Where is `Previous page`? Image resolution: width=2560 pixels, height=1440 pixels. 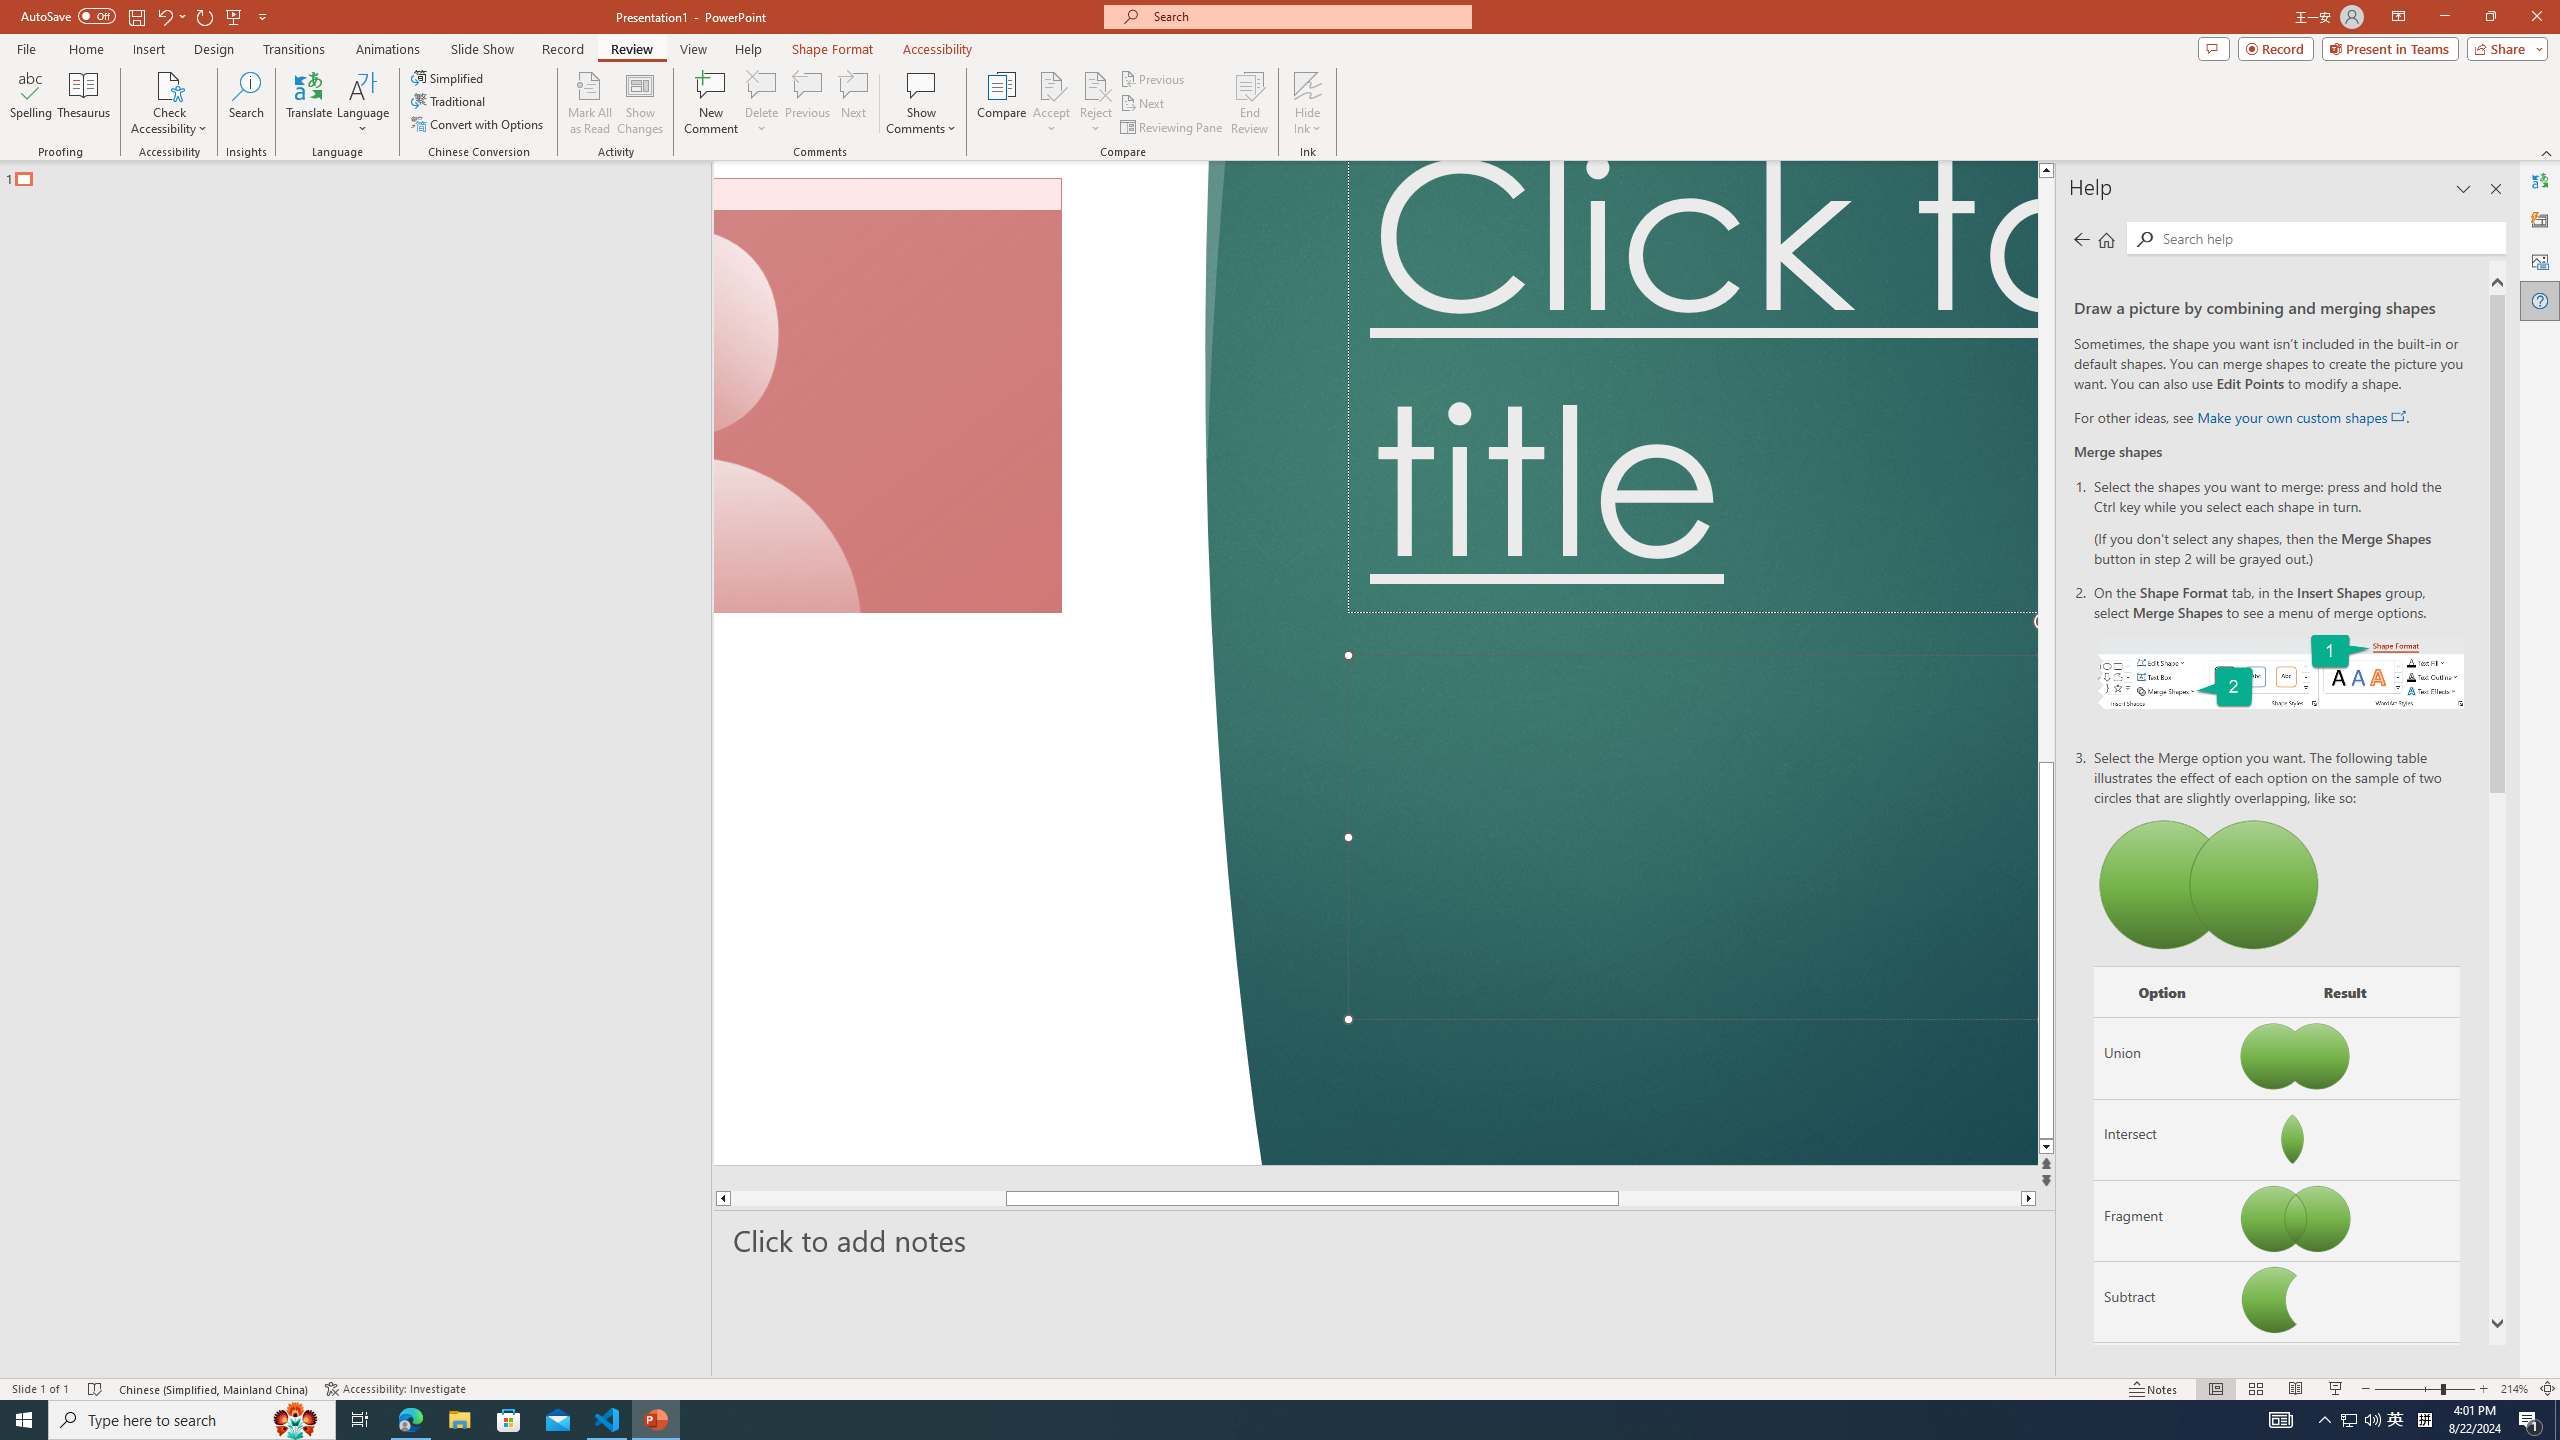
Previous page is located at coordinates (2081, 239).